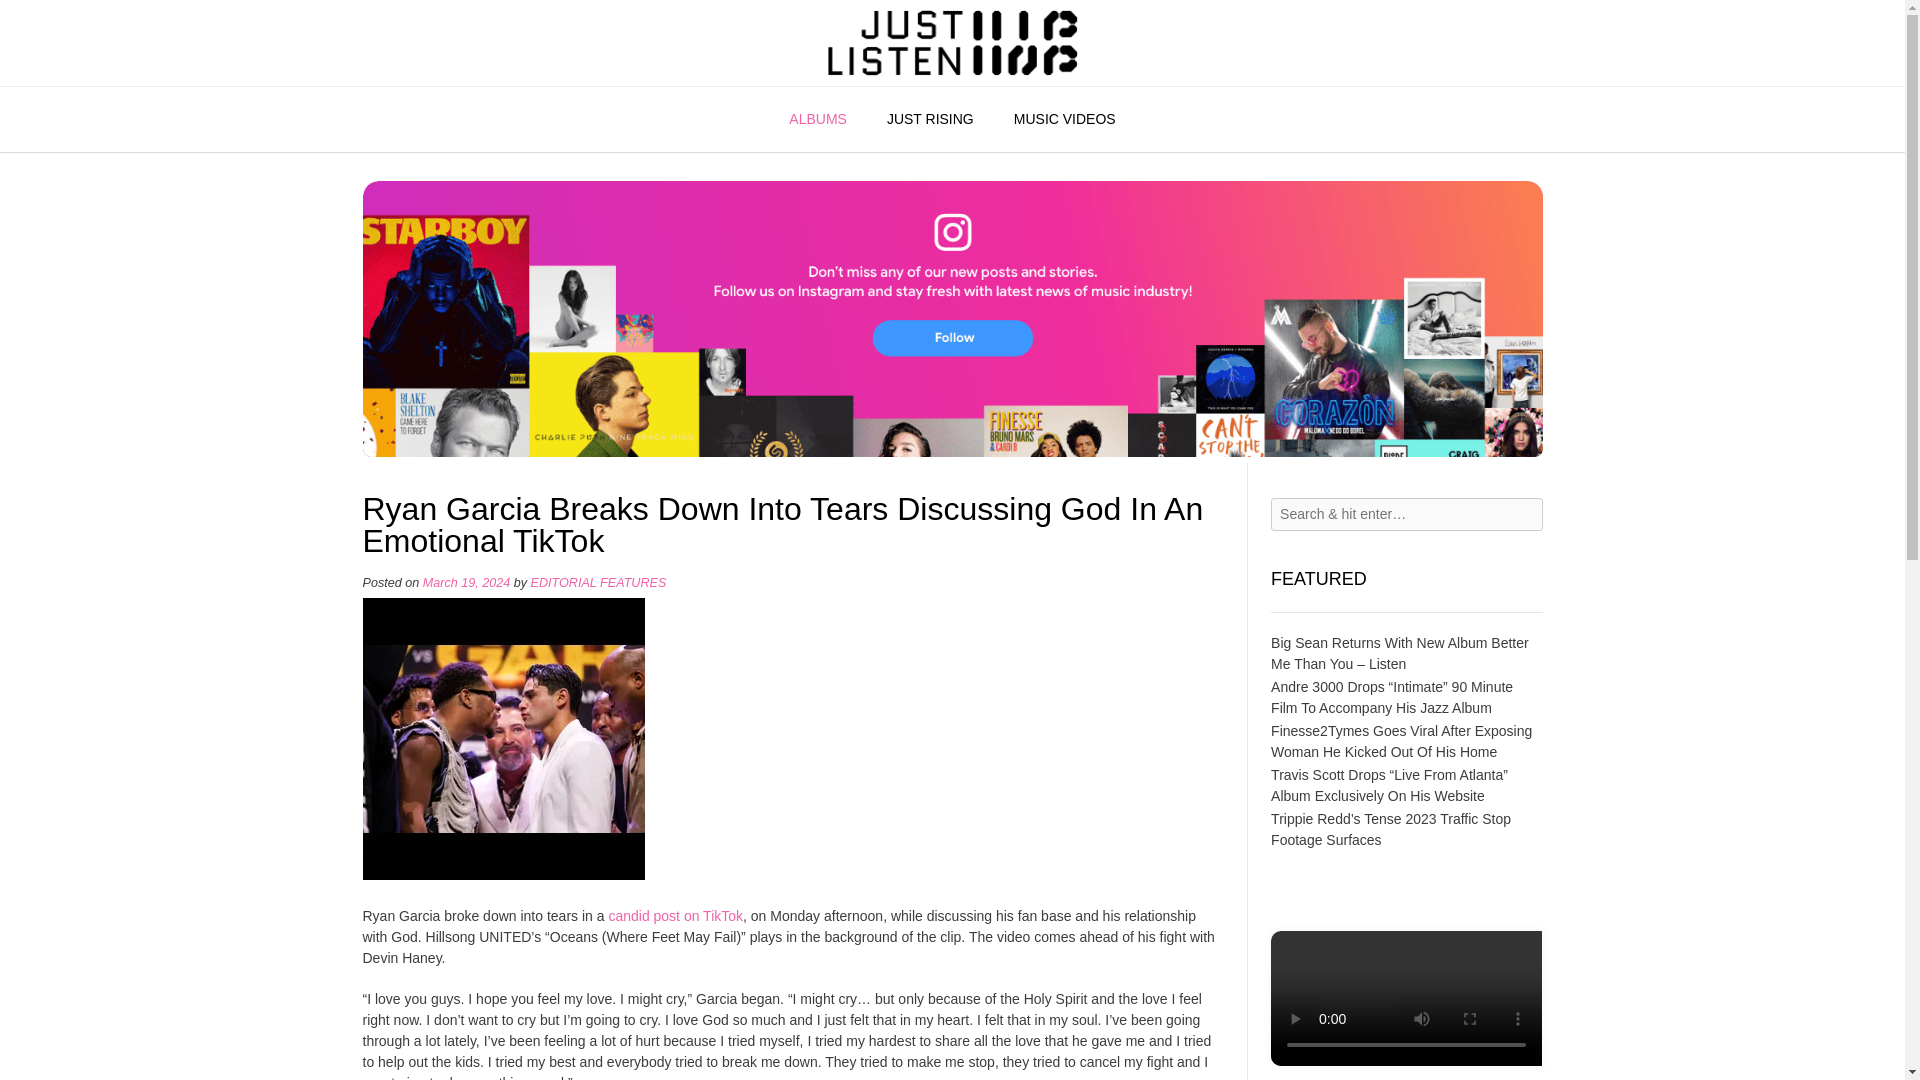  What do you see at coordinates (952, 42) in the screenshot?
I see `Just Listen Hip Hop` at bounding box center [952, 42].